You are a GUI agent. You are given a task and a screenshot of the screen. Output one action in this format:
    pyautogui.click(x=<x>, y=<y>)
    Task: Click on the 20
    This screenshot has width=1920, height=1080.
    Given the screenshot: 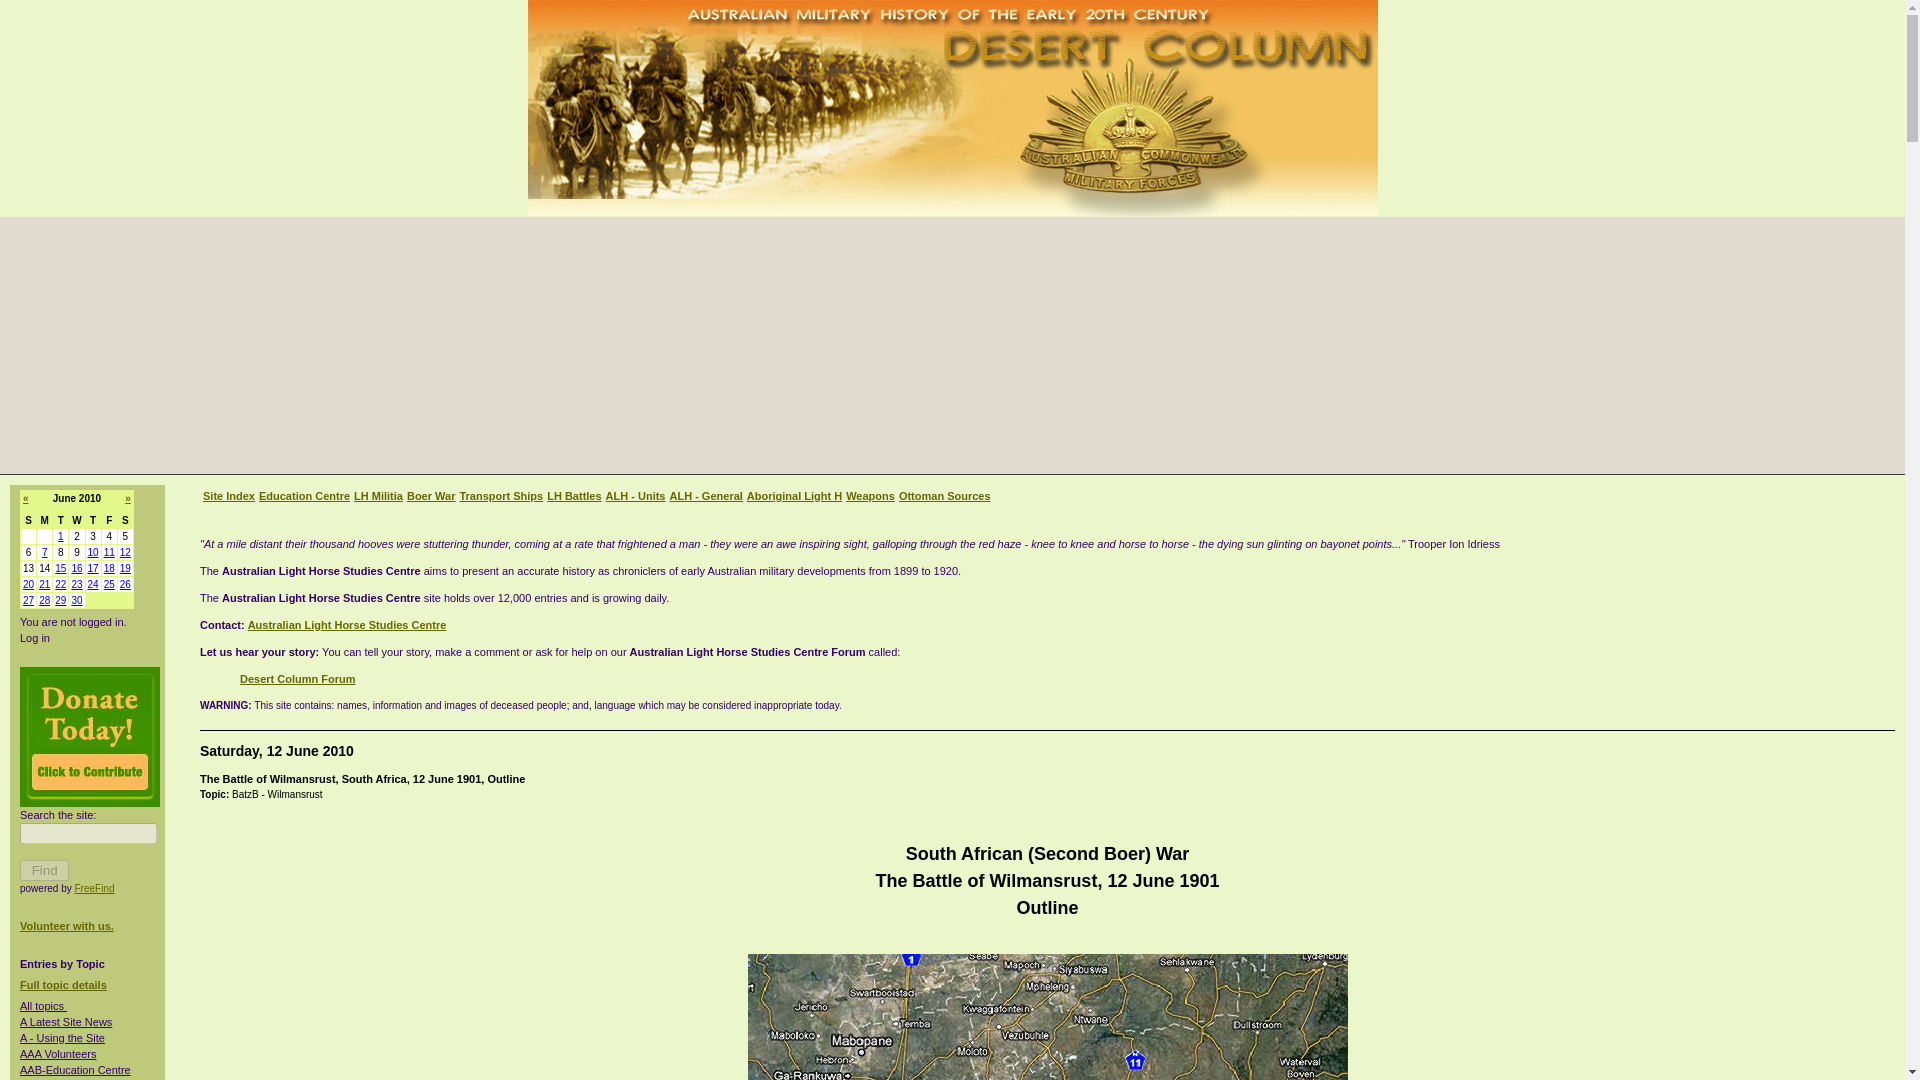 What is the action you would take?
    pyautogui.click(x=28, y=584)
    